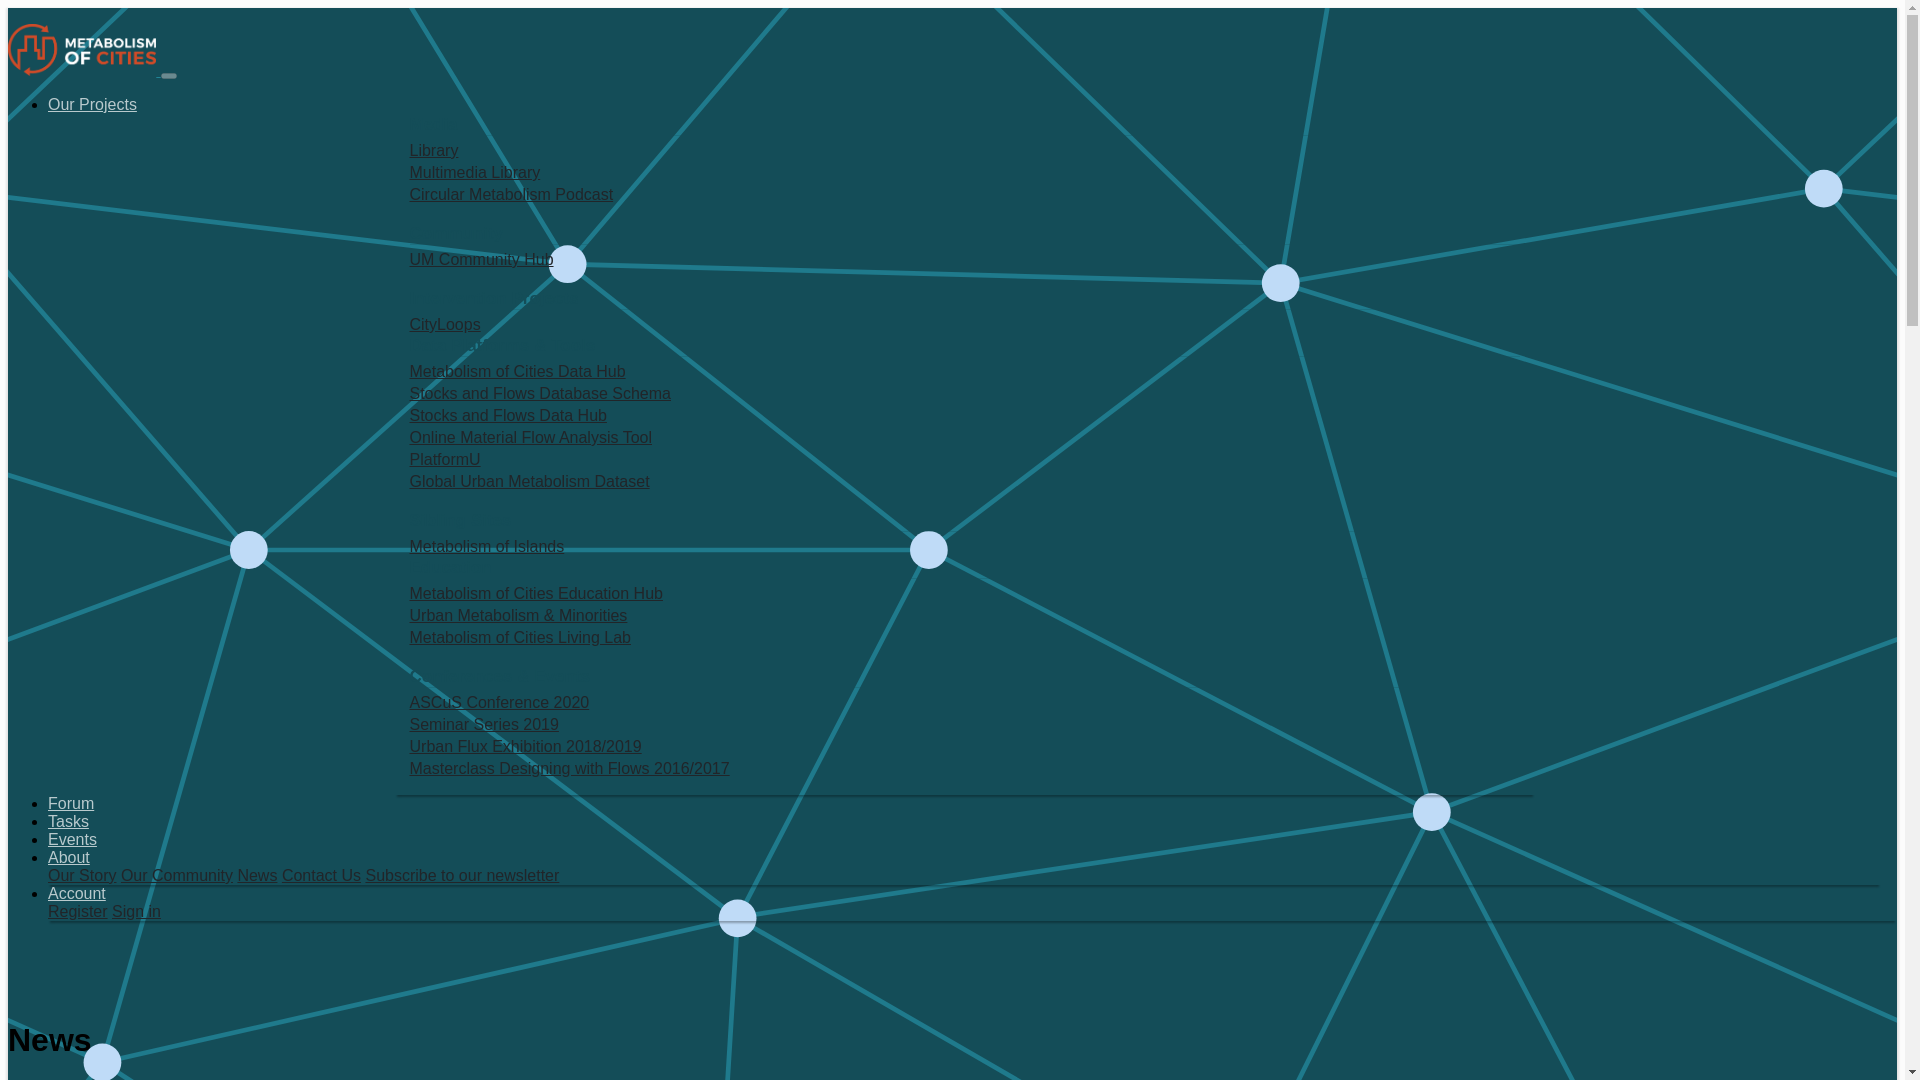  I want to click on Register, so click(78, 911).